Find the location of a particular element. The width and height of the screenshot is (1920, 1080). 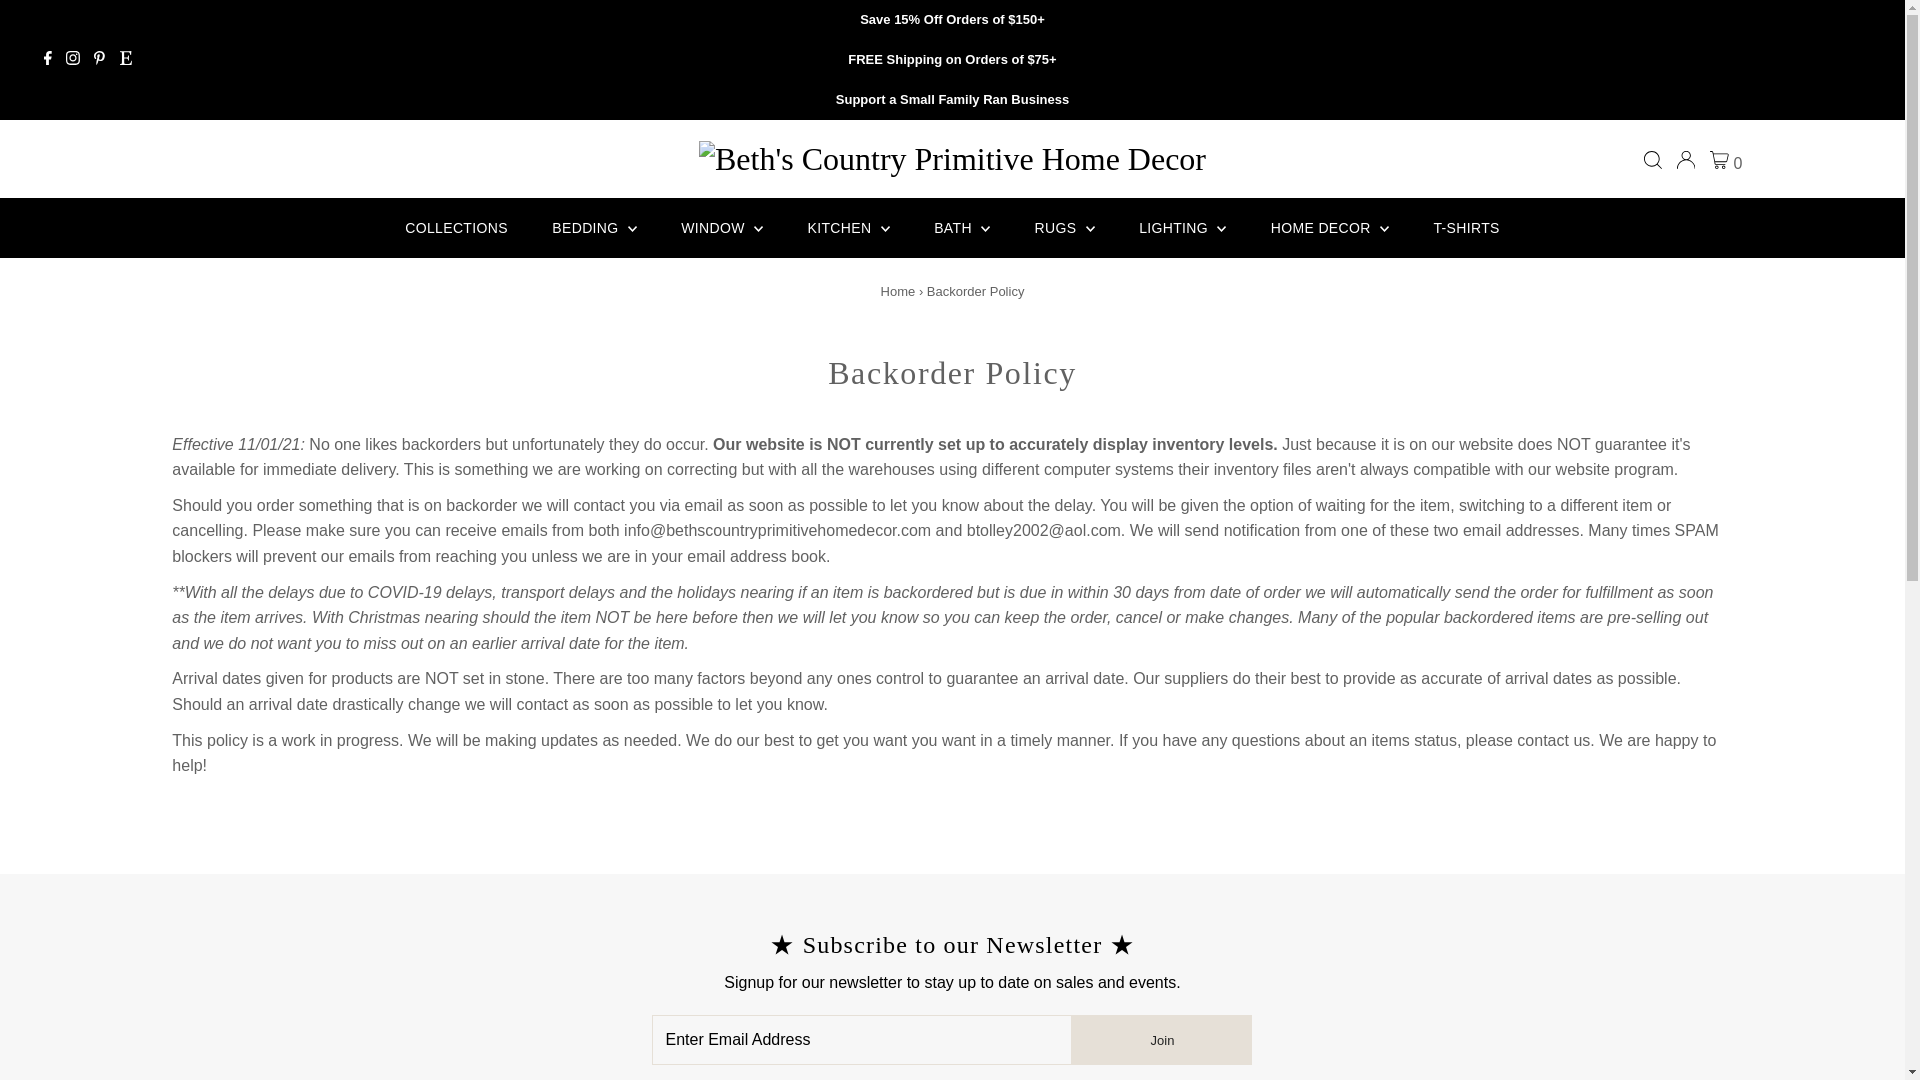

Skip to content is located at coordinates (72, 24).